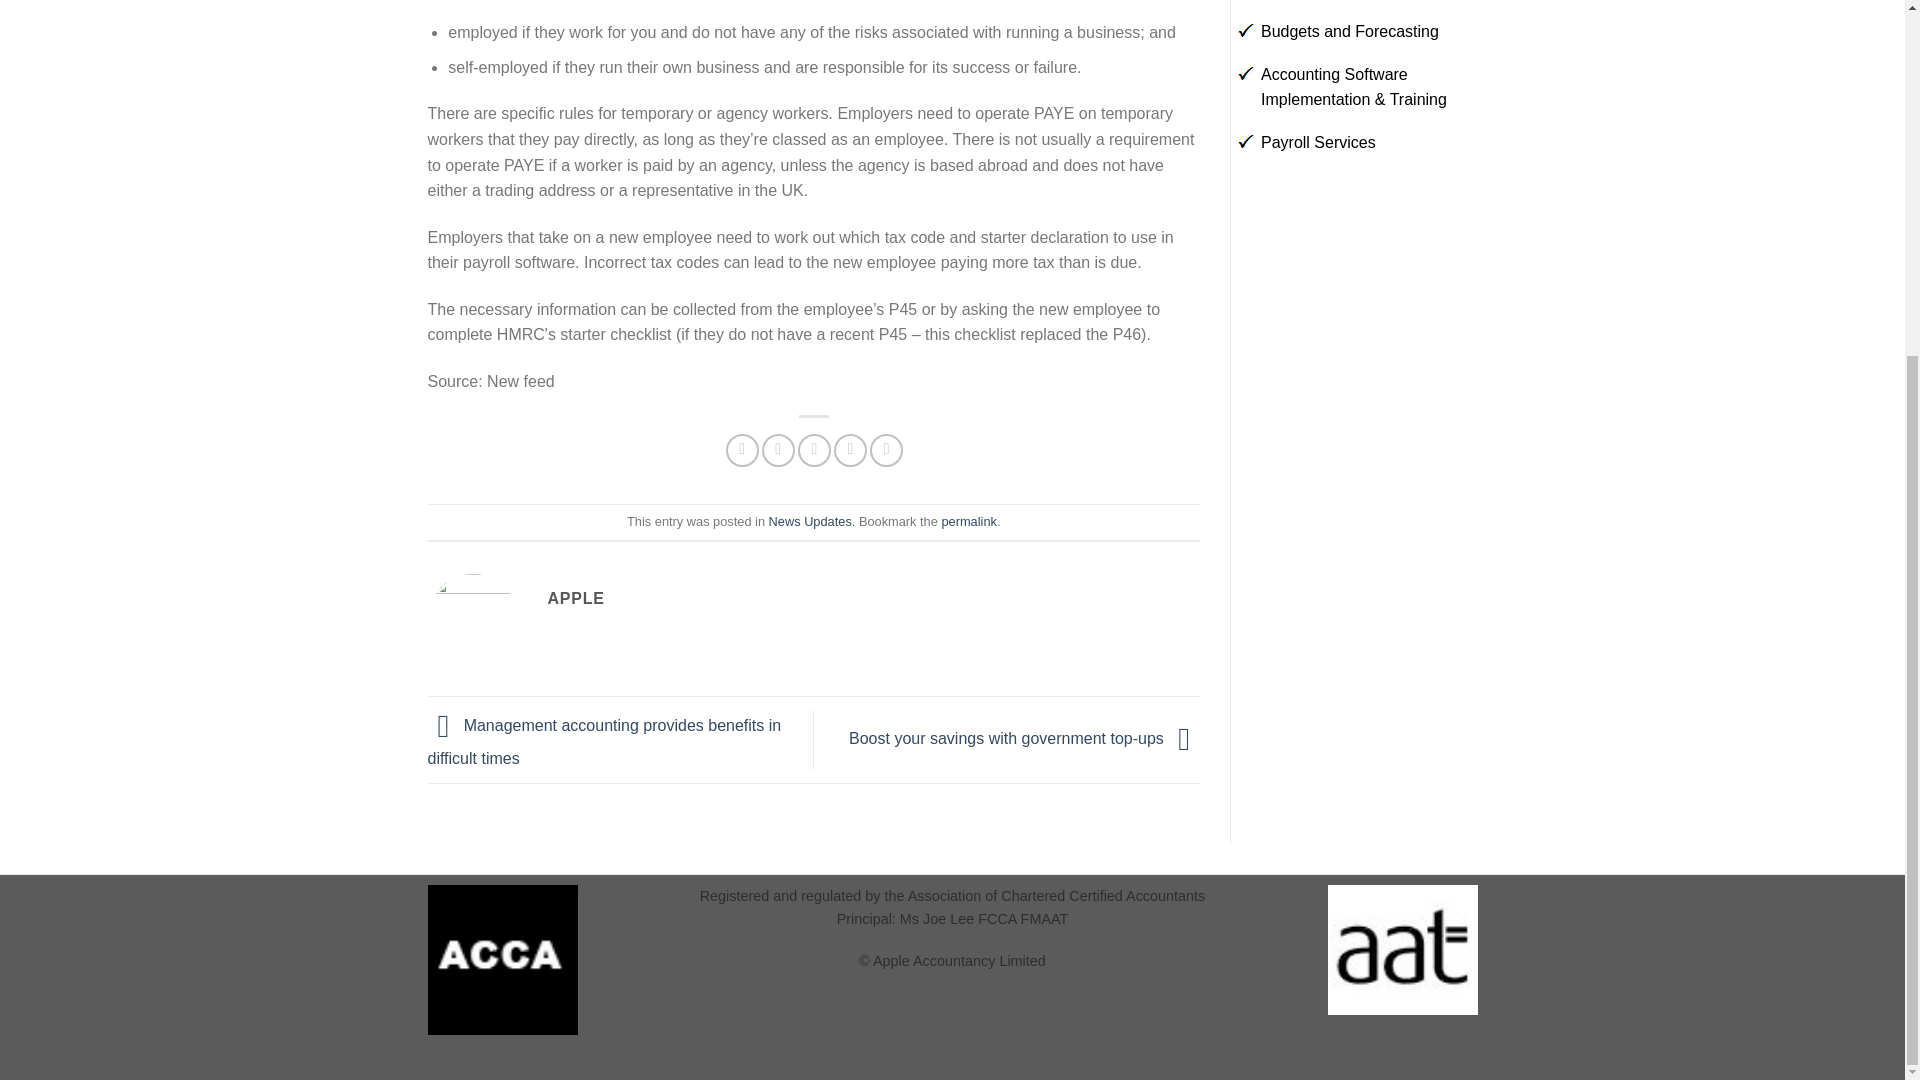 The height and width of the screenshot is (1080, 1920). I want to click on Payroll Services, so click(1318, 142).